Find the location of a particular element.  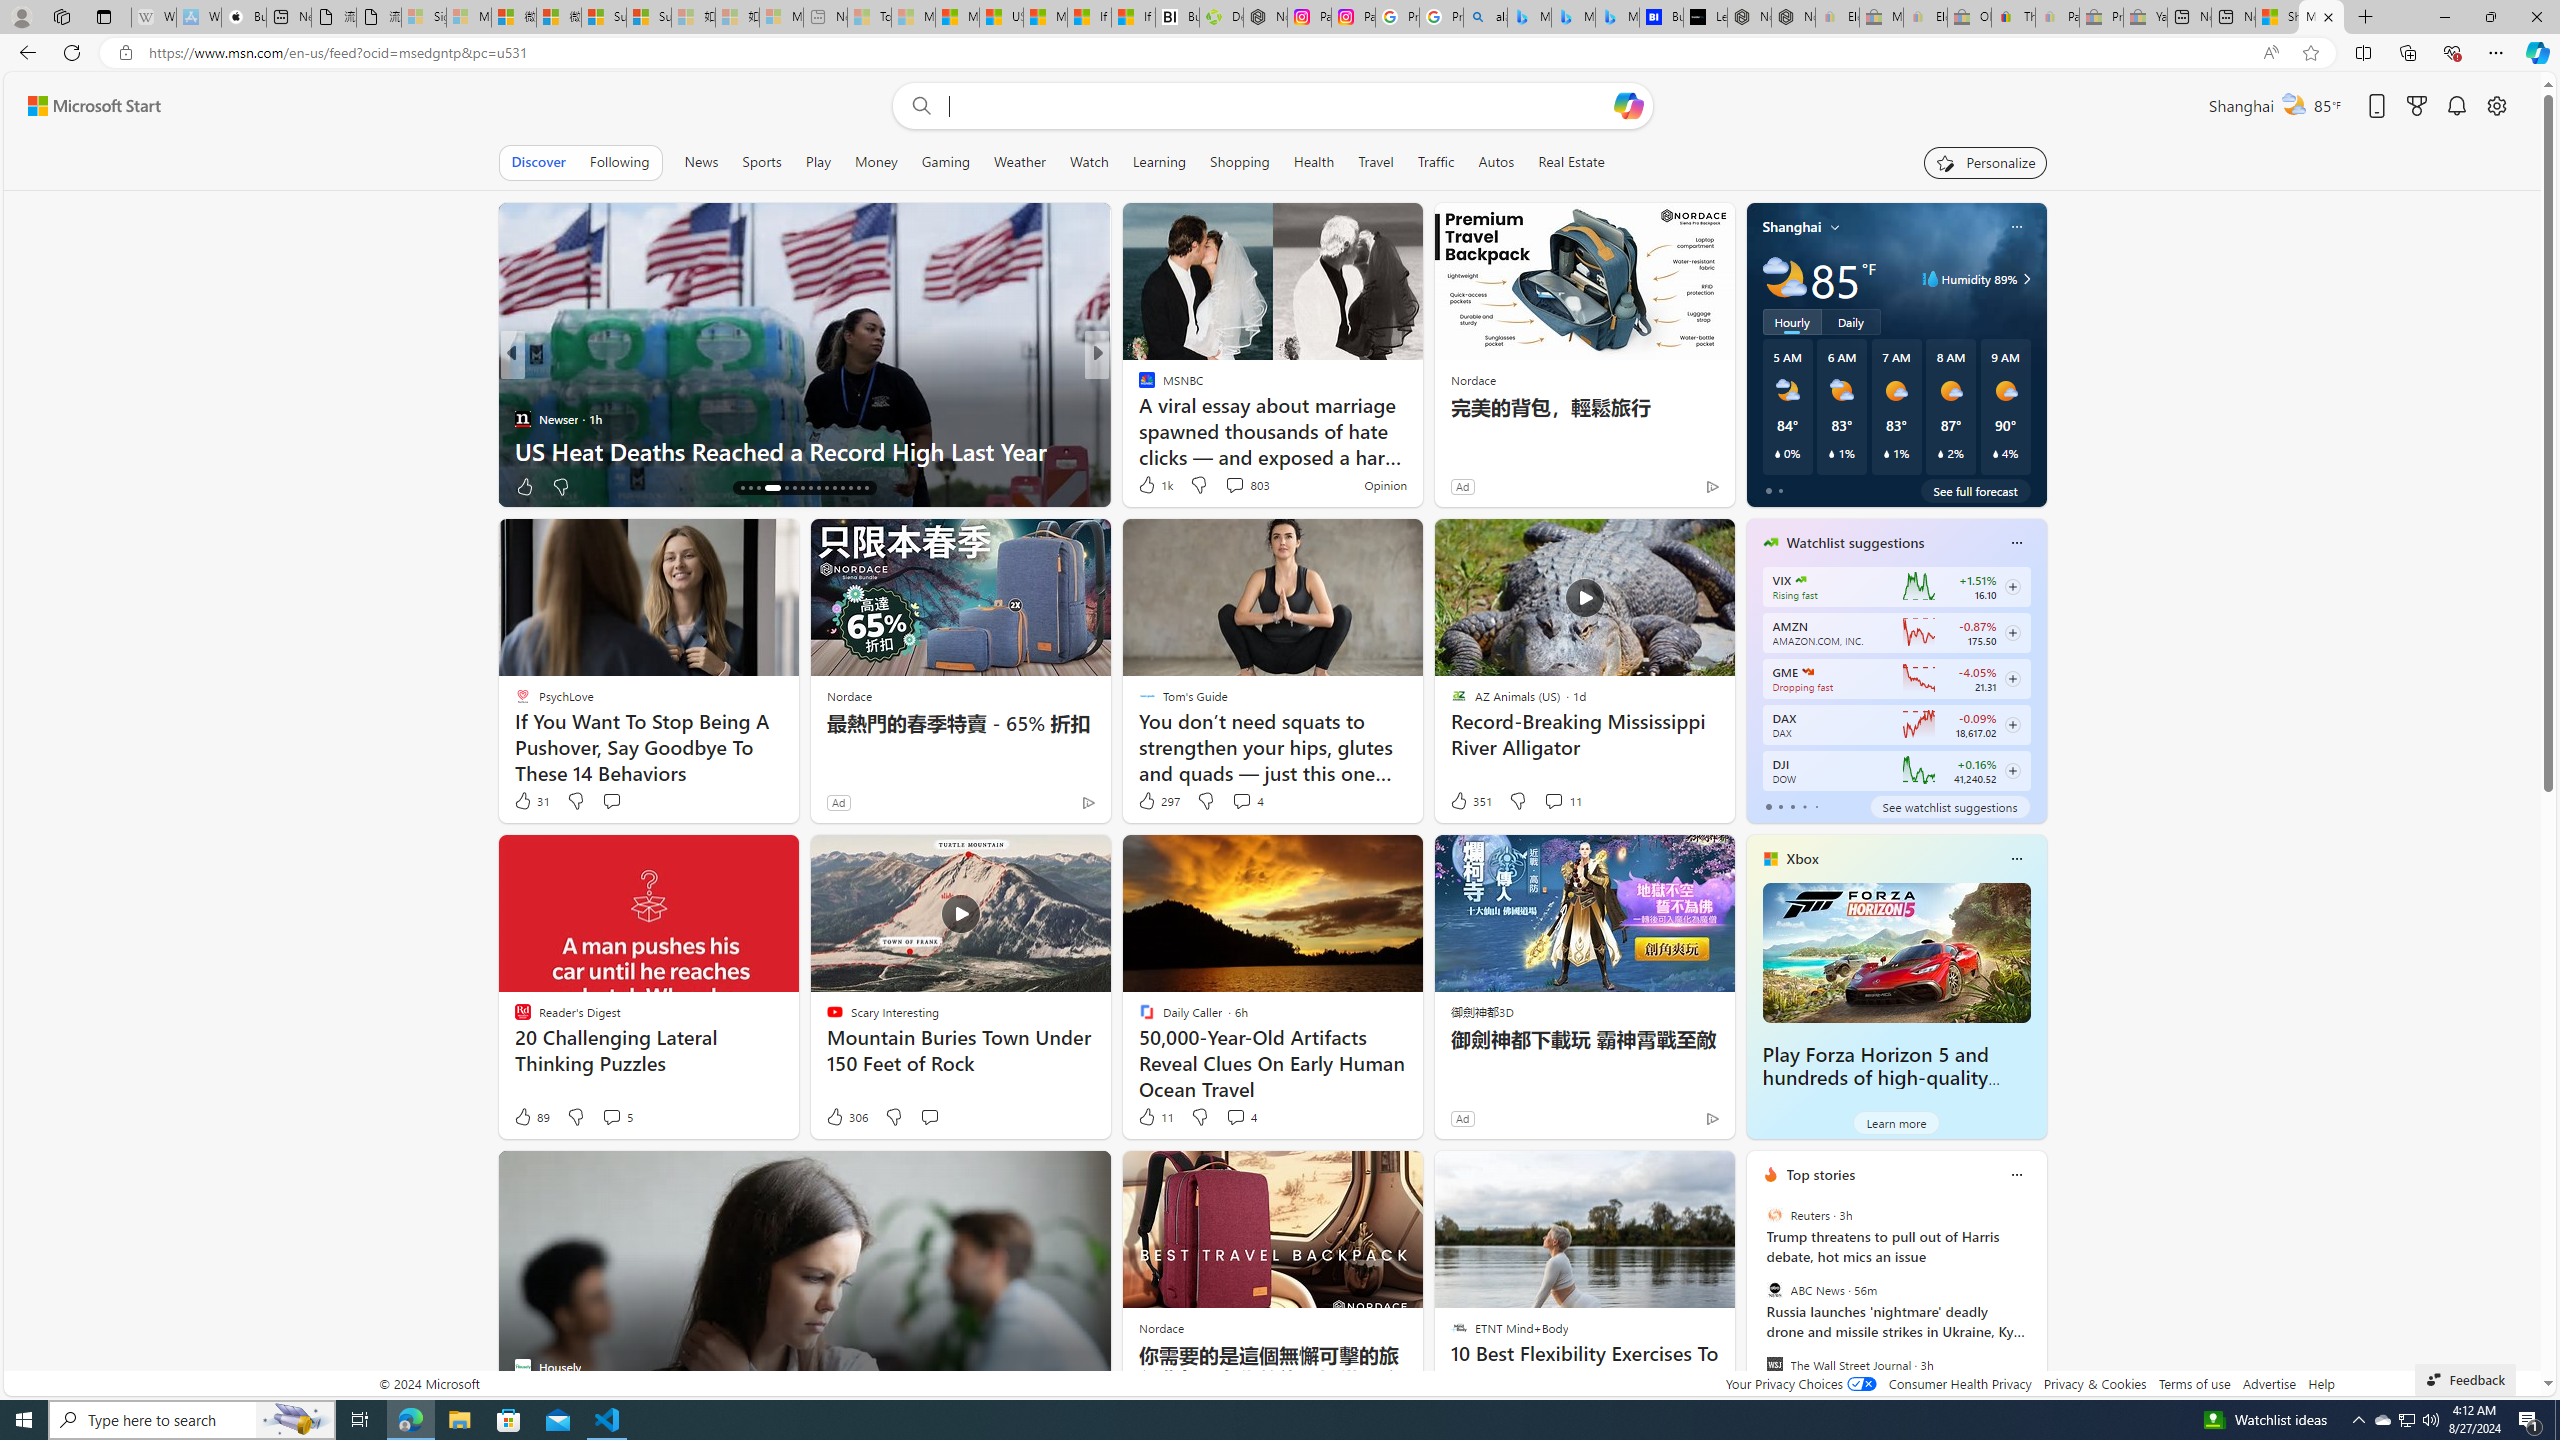

tab-3 is located at coordinates (1803, 806).